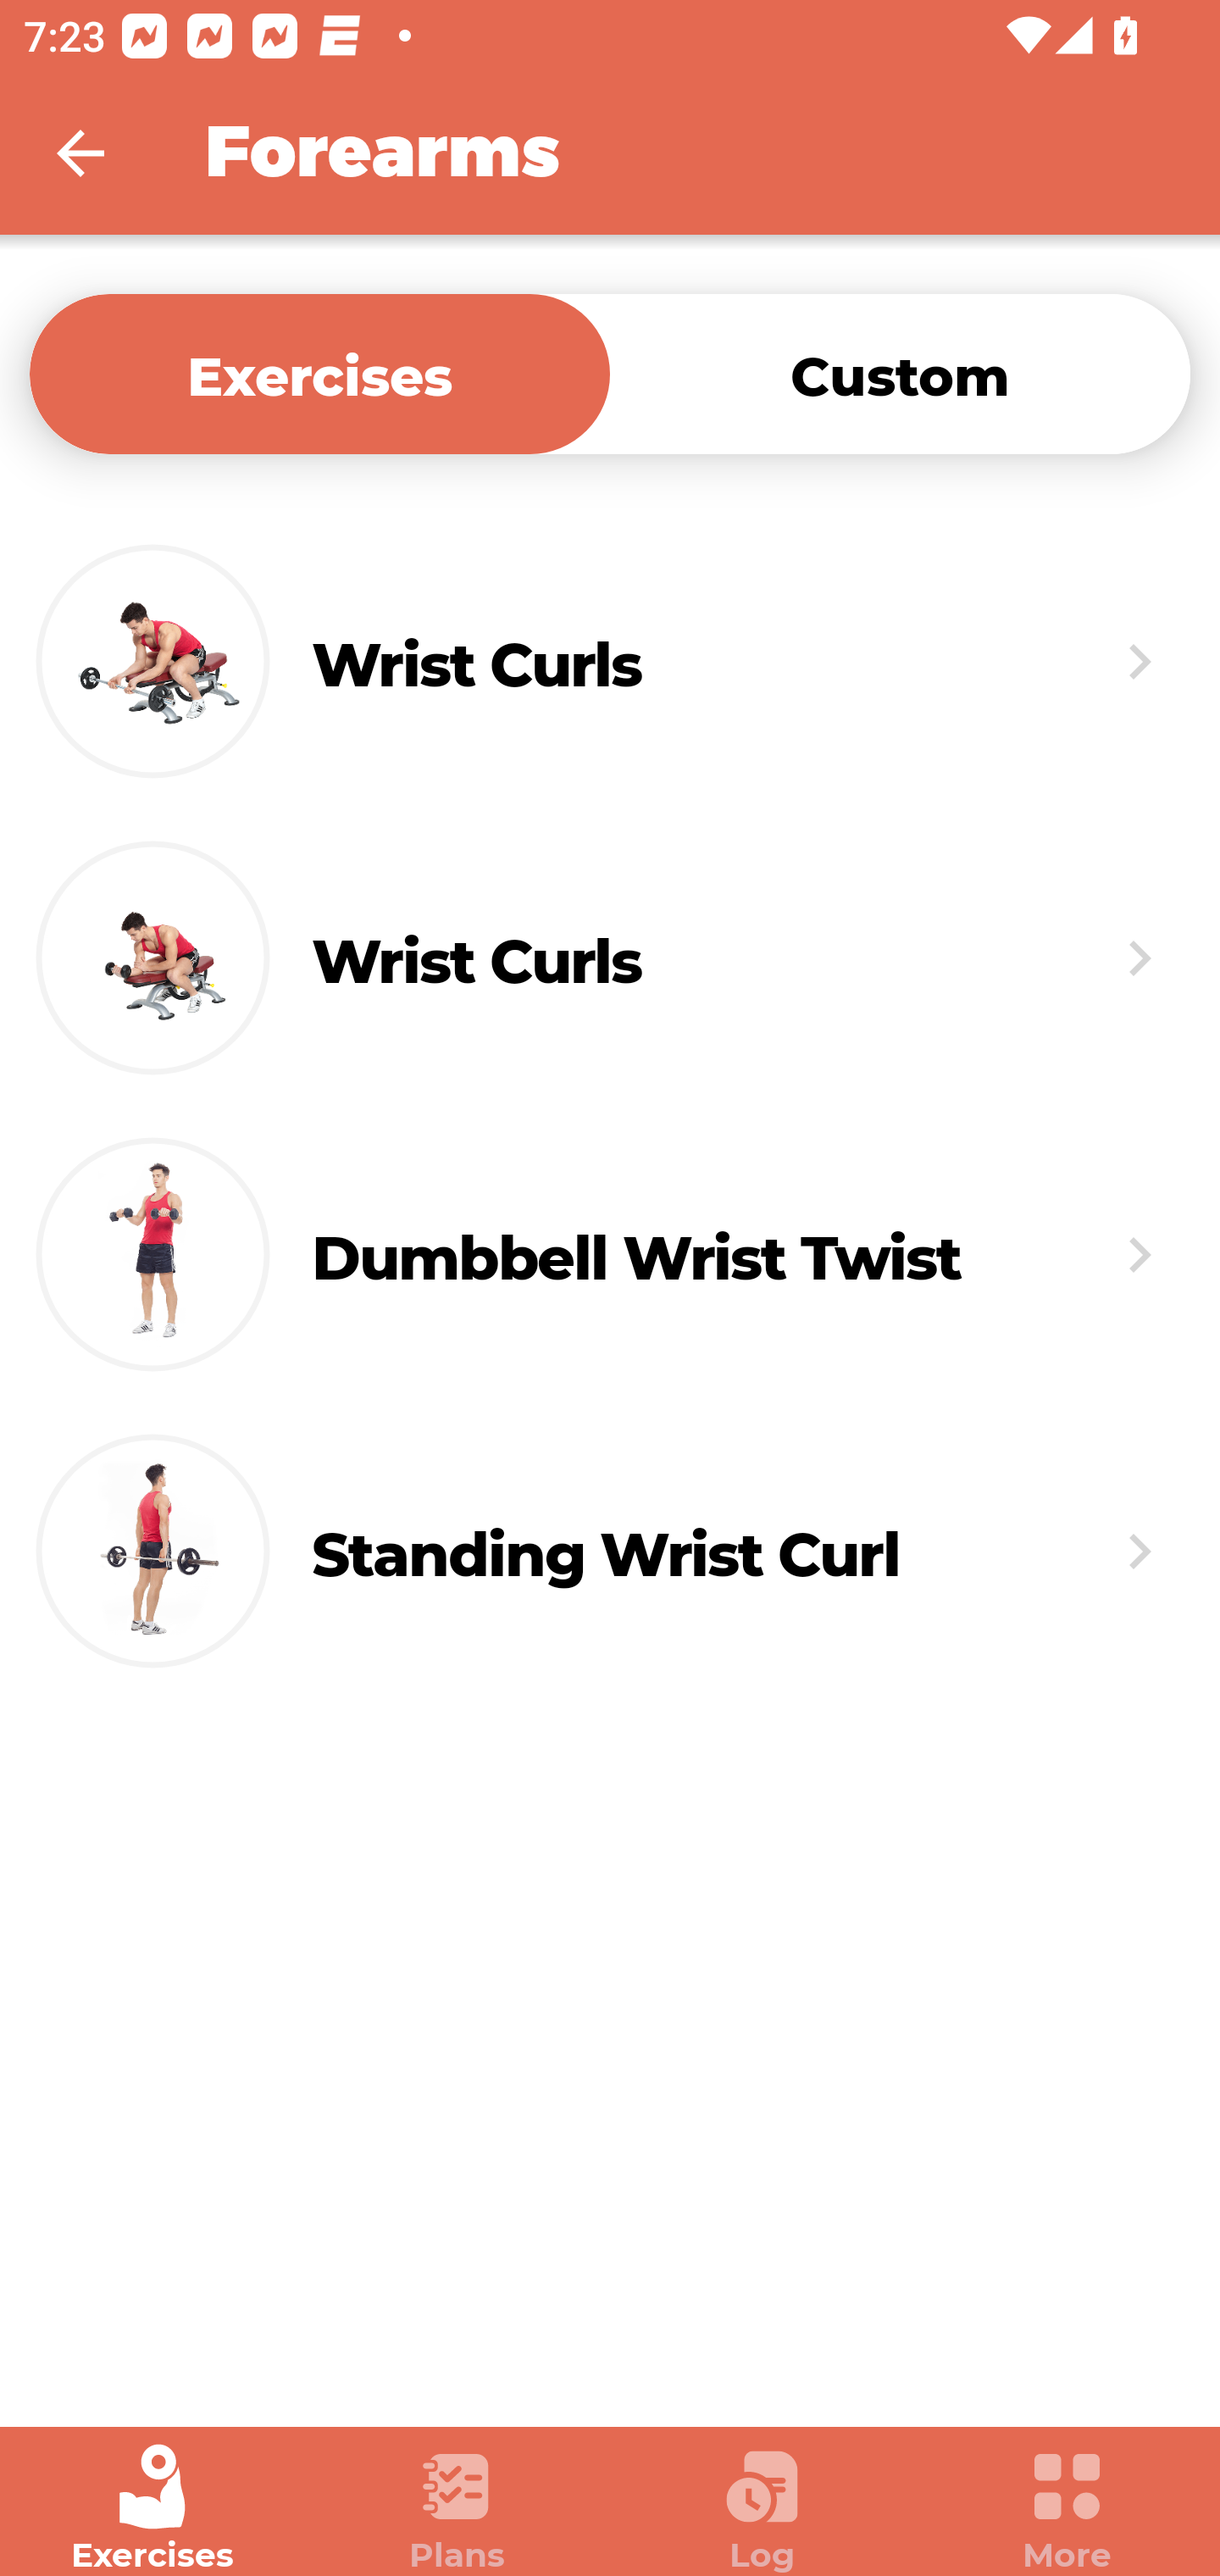  I want to click on Plans, so click(457, 2508).